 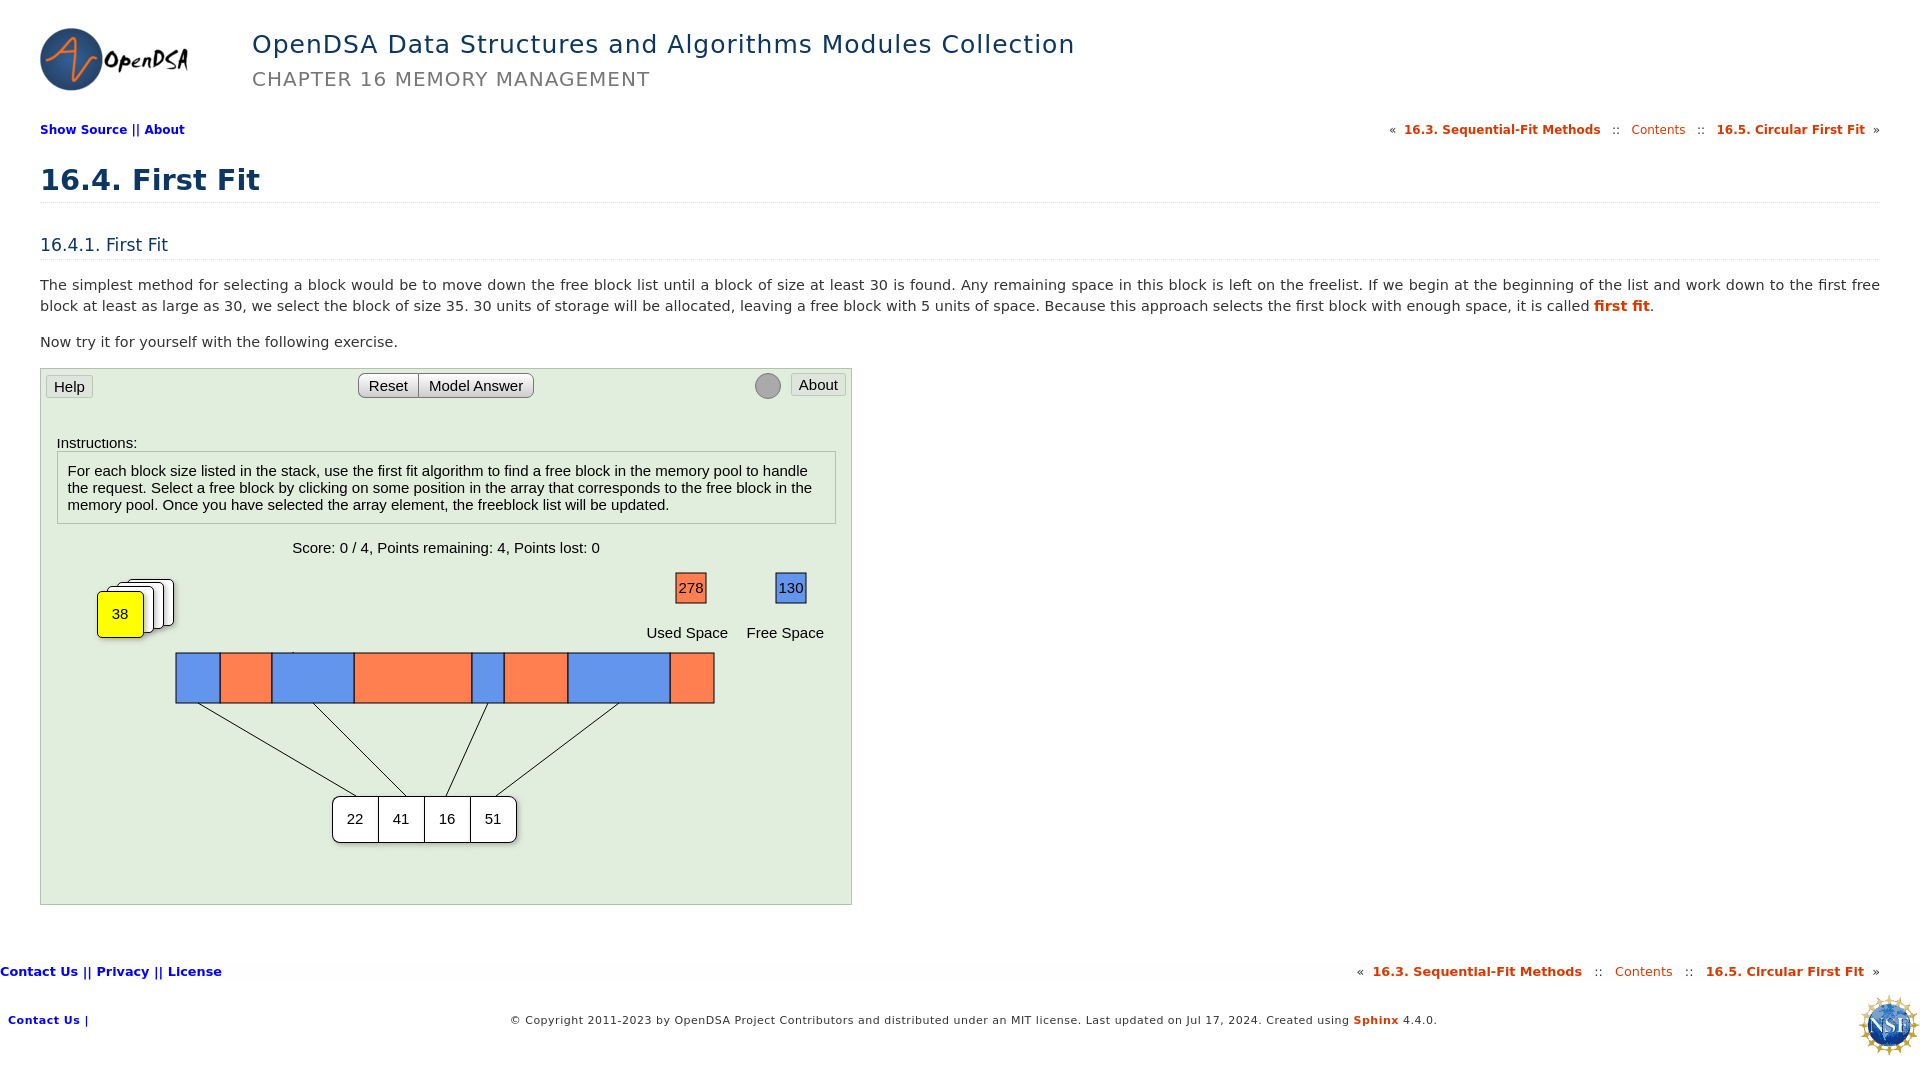 I want to click on Contents, so click(x=1658, y=130).